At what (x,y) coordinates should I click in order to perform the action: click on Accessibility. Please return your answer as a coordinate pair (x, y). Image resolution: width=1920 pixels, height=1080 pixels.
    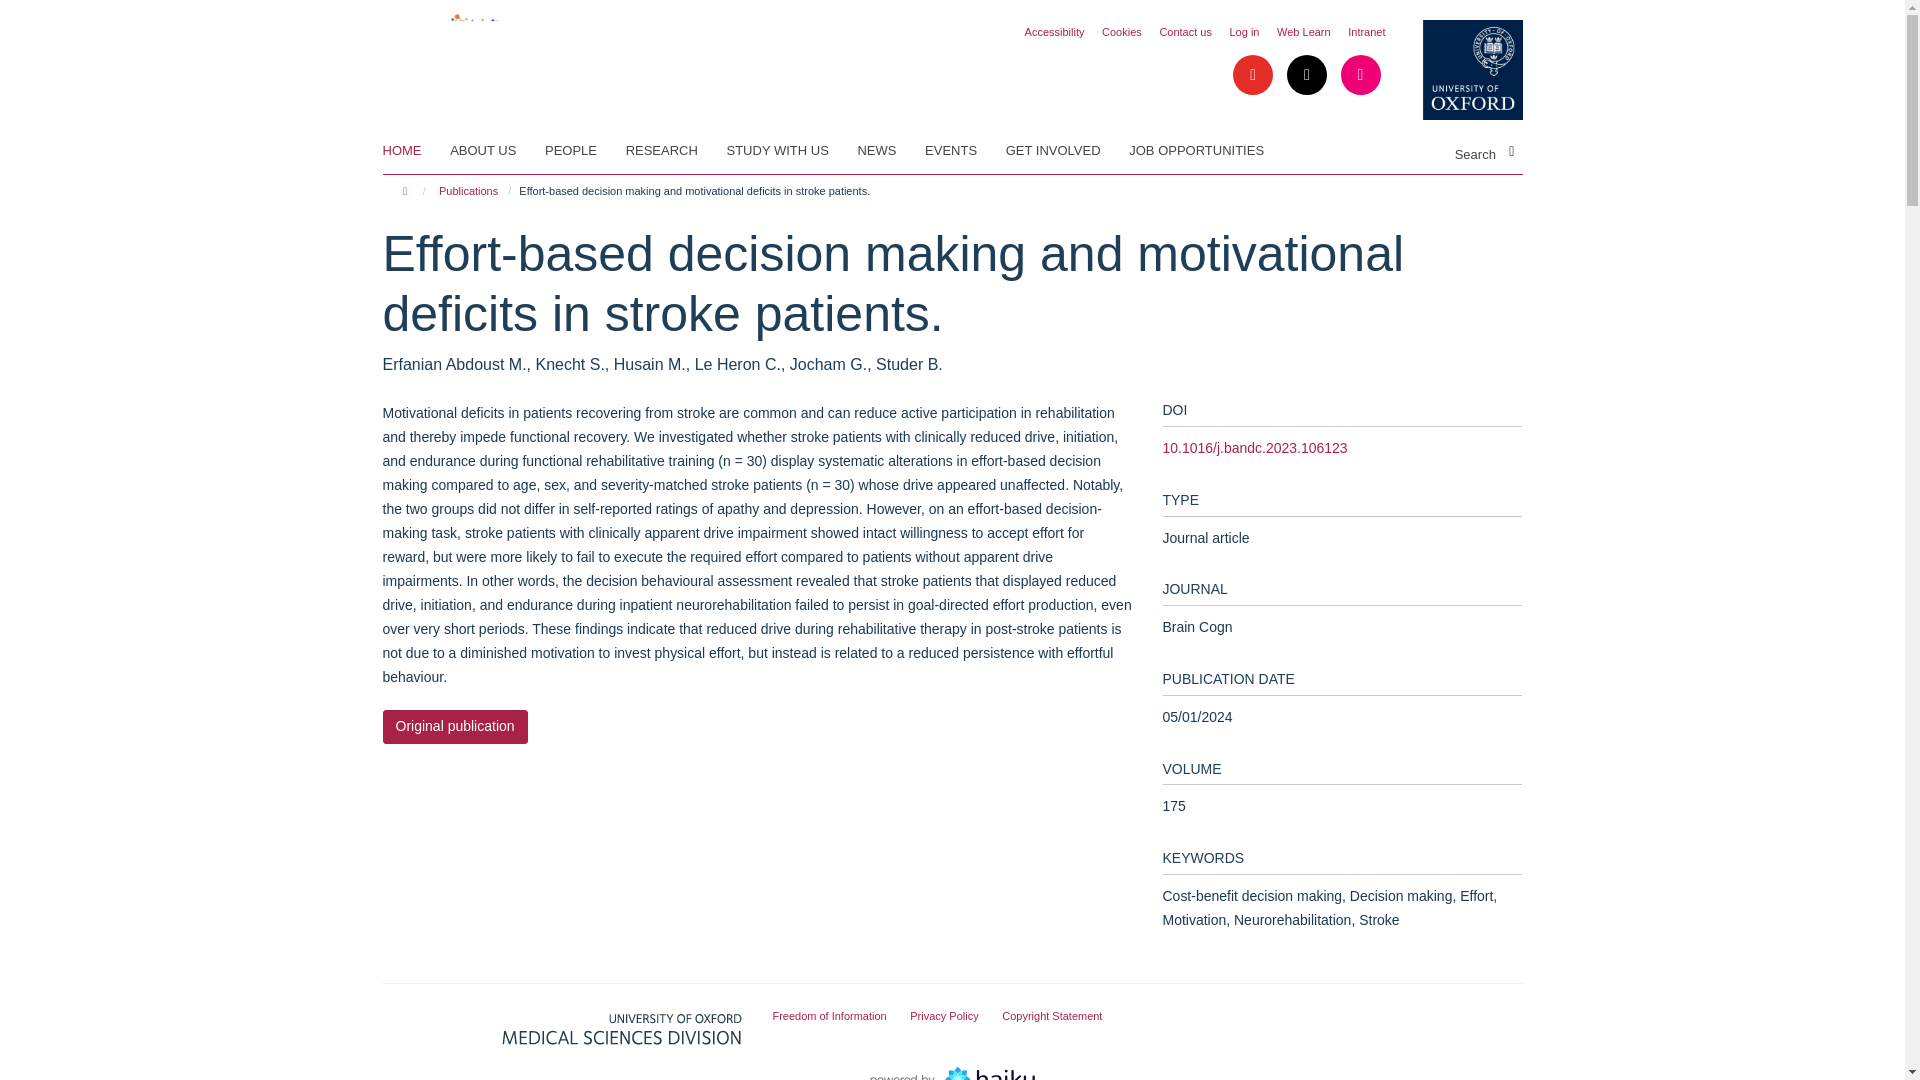
    Looking at the image, I should click on (1054, 31).